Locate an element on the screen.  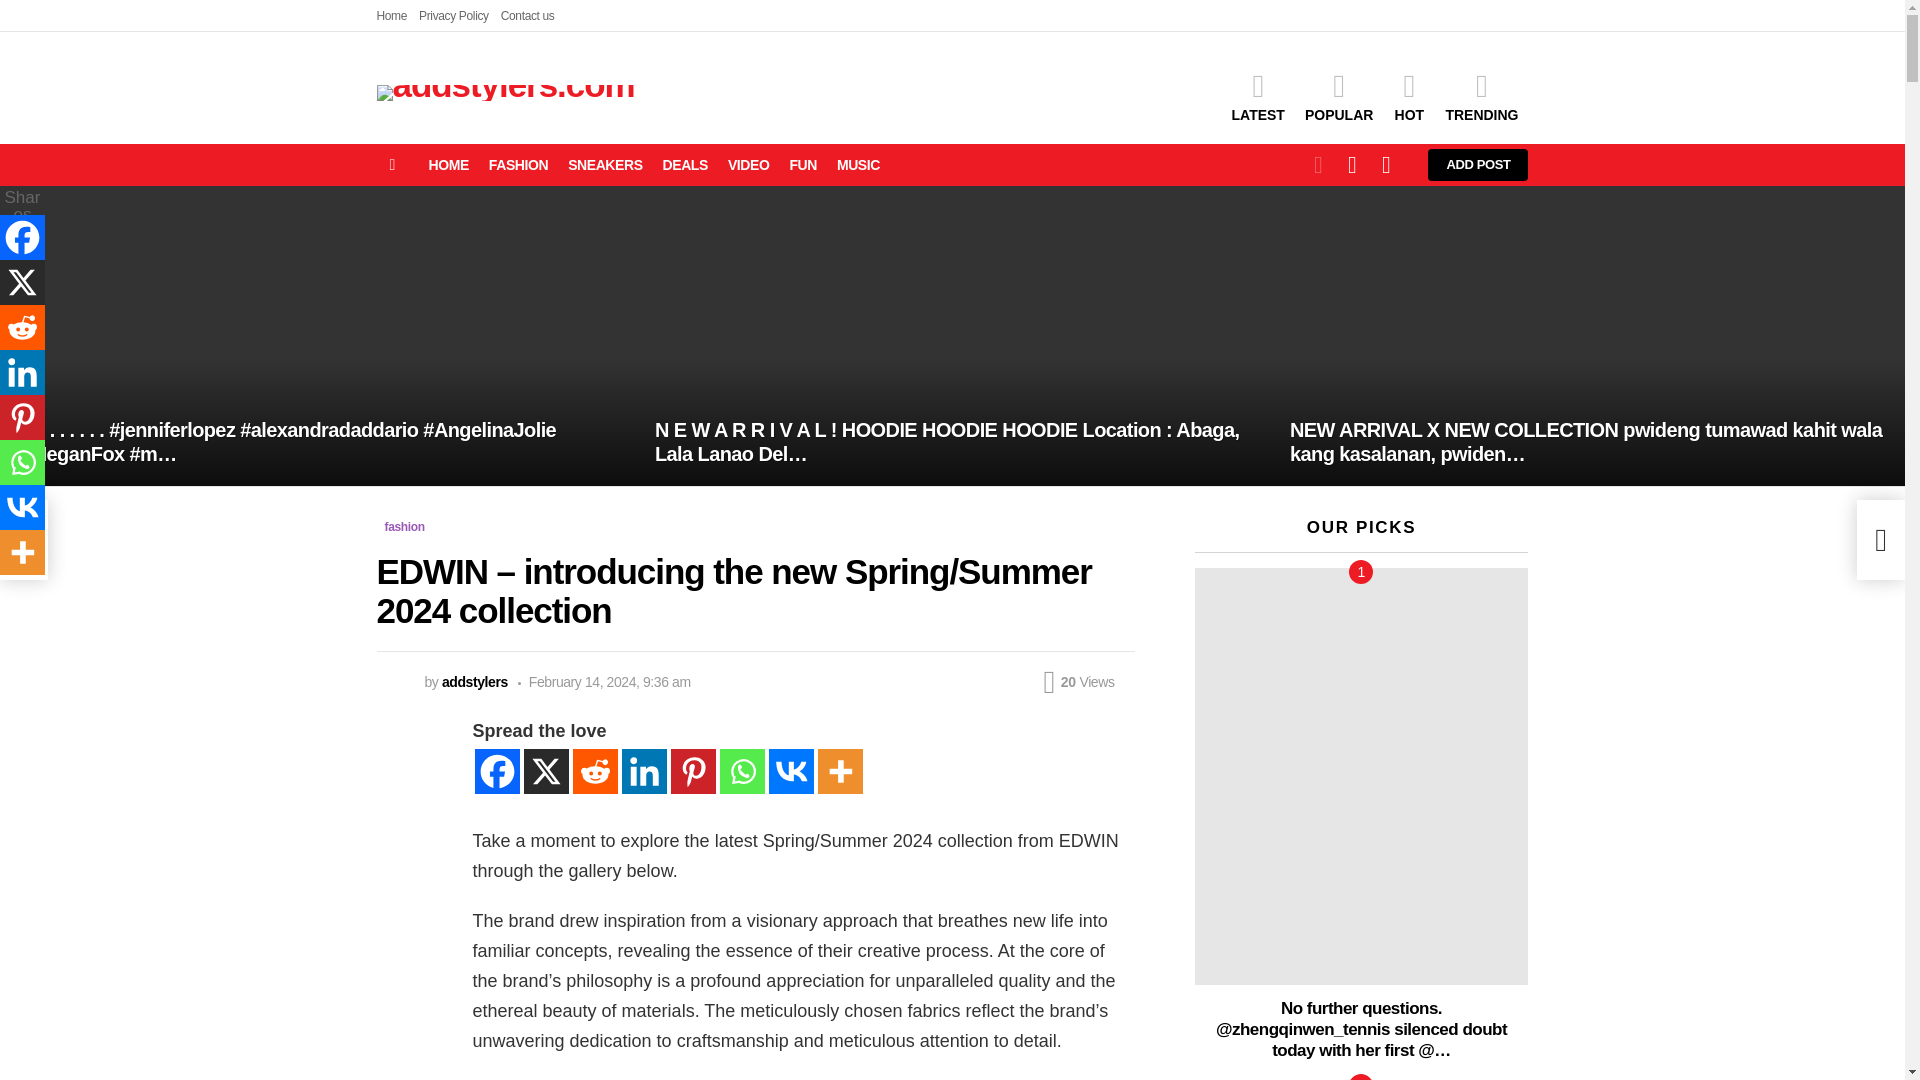
LOGIN is located at coordinates (1386, 164).